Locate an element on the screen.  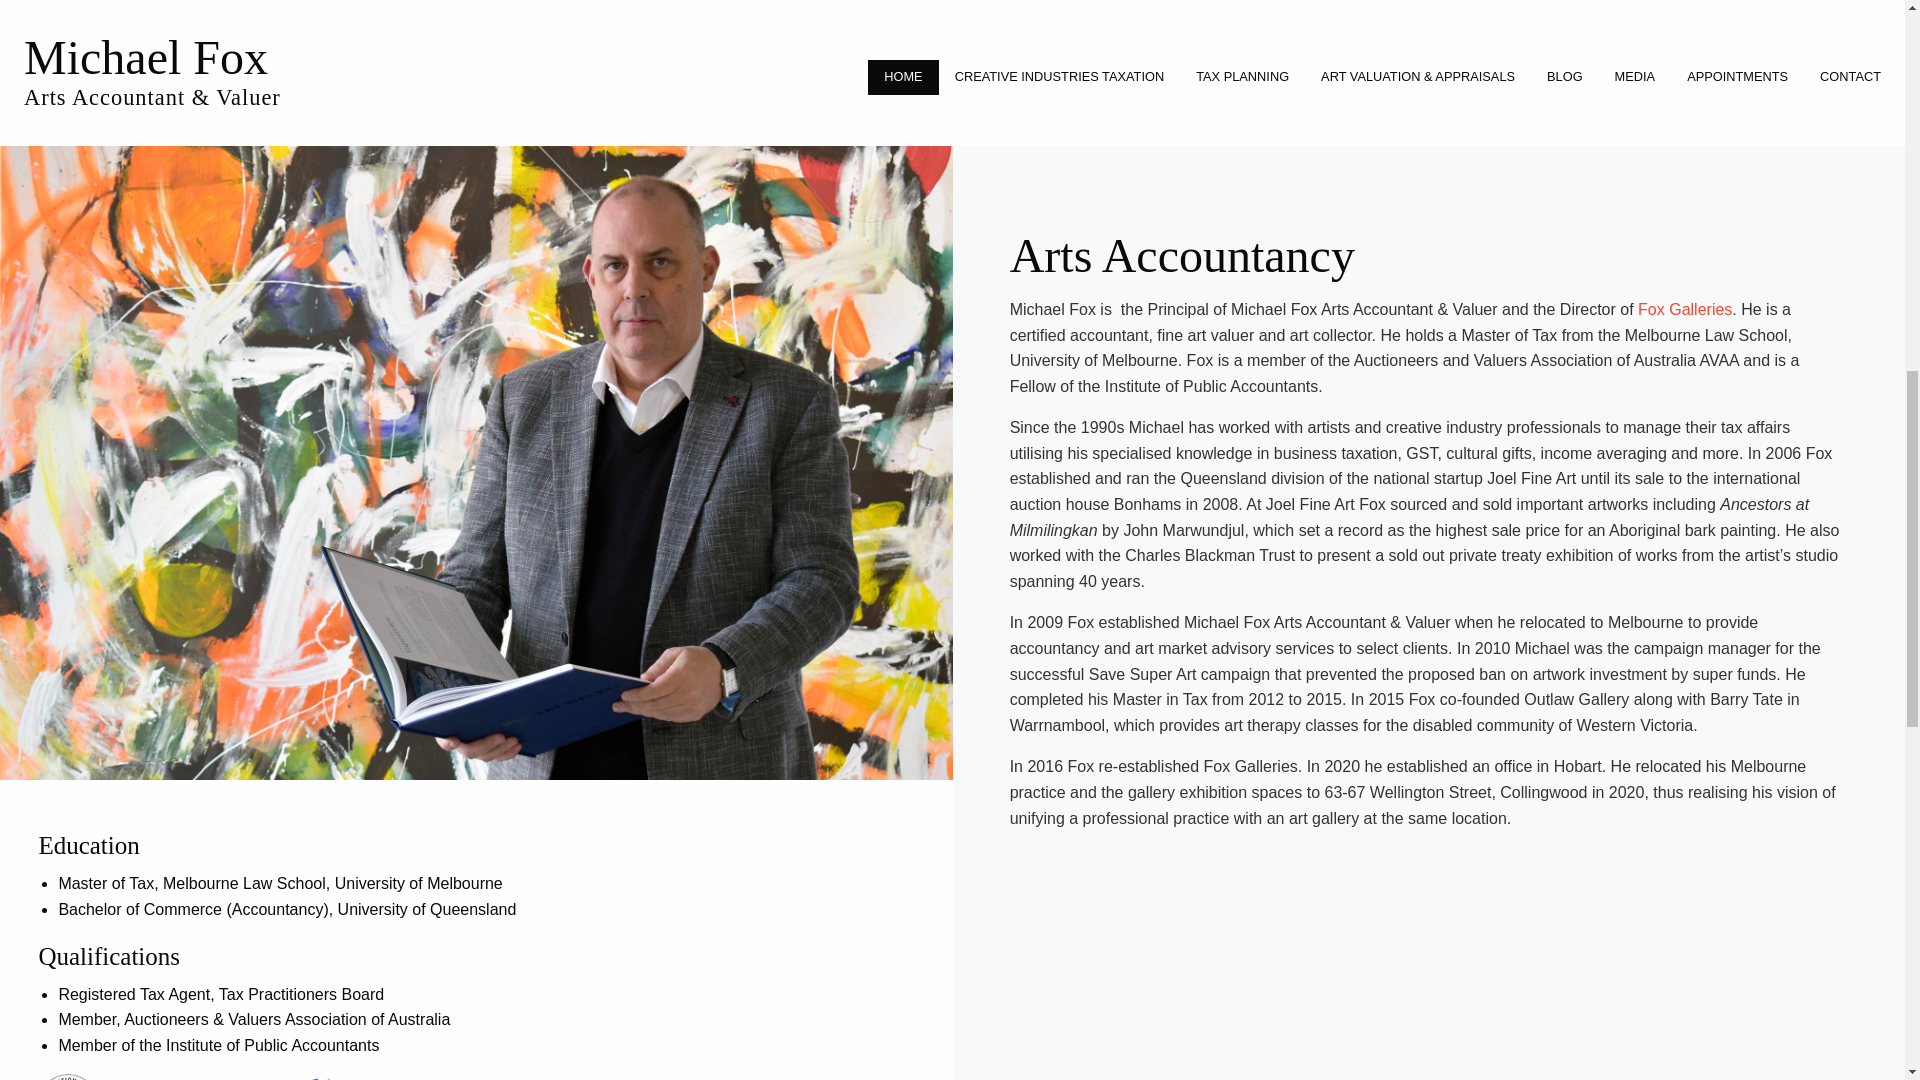
APPOINTMENTS is located at coordinates (1737, 78).